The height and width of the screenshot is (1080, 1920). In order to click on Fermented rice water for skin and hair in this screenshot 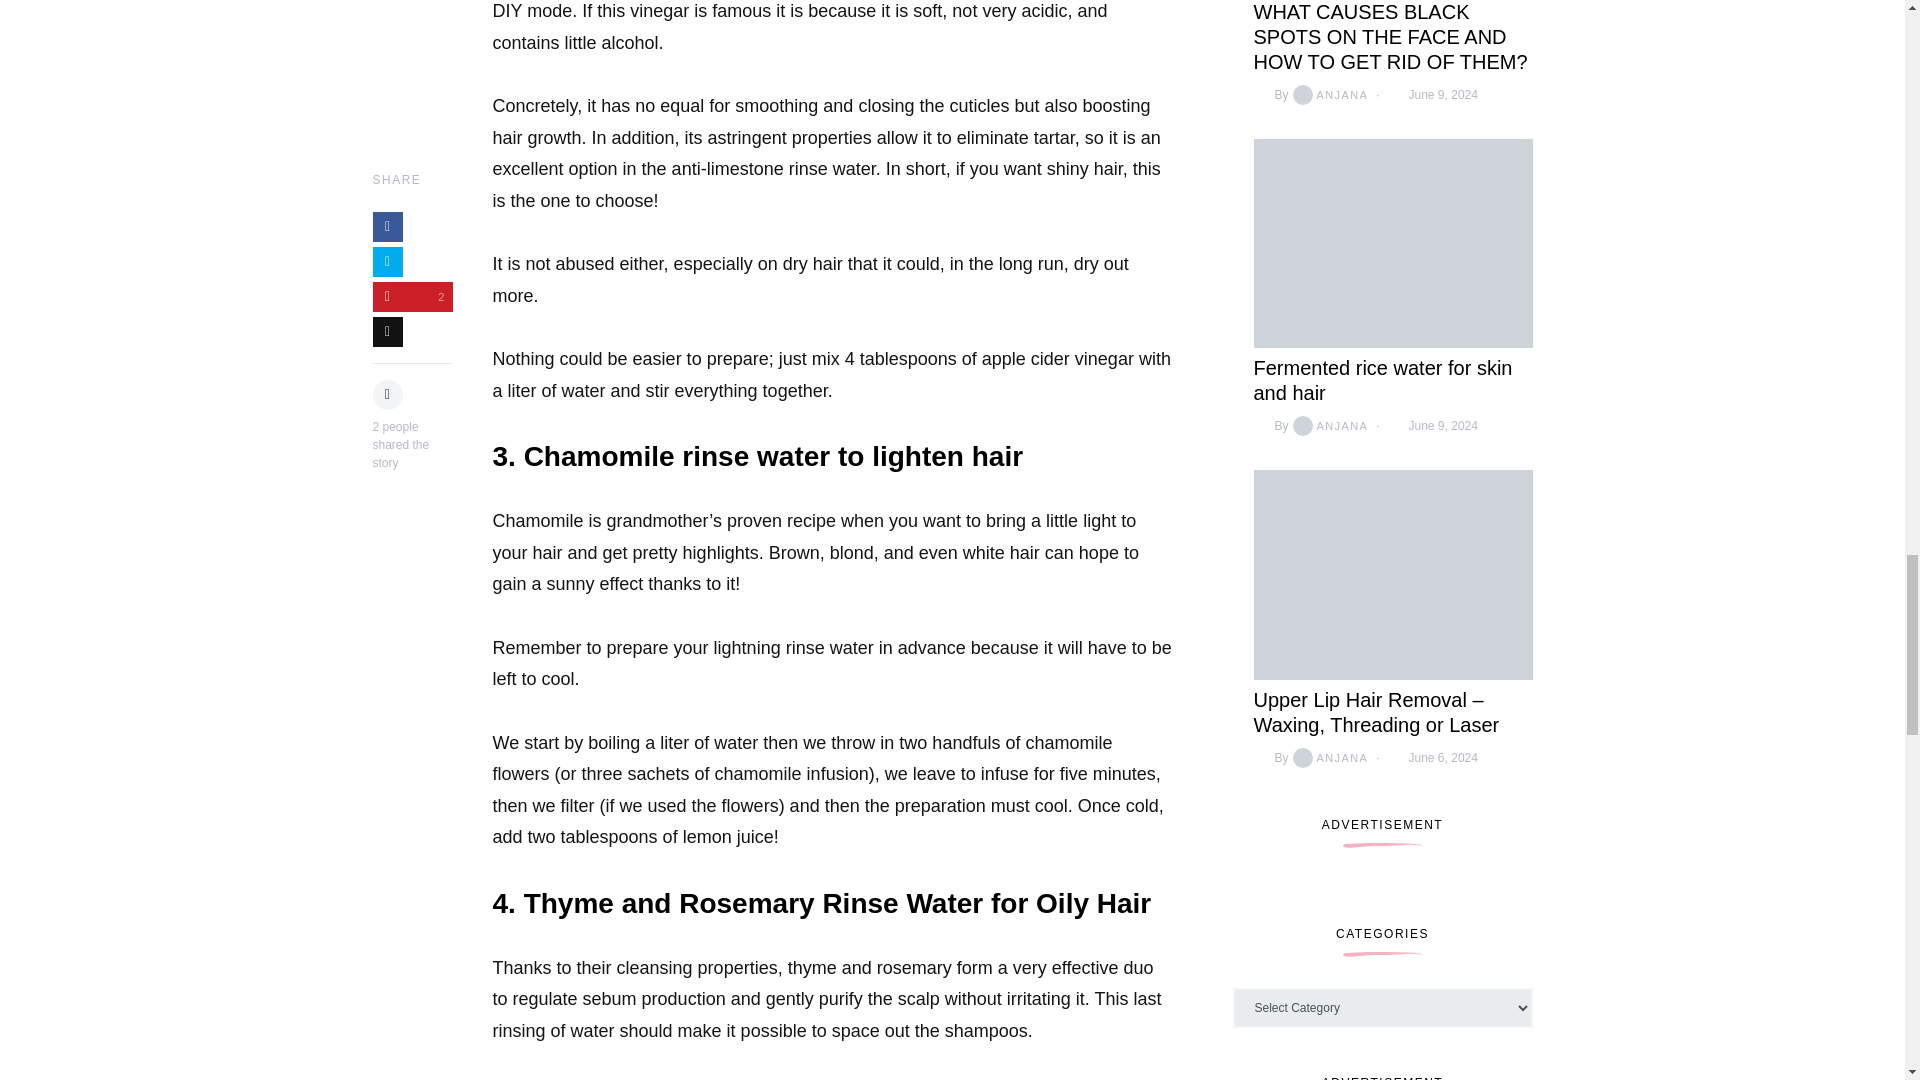, I will do `click(1382, 381)`.